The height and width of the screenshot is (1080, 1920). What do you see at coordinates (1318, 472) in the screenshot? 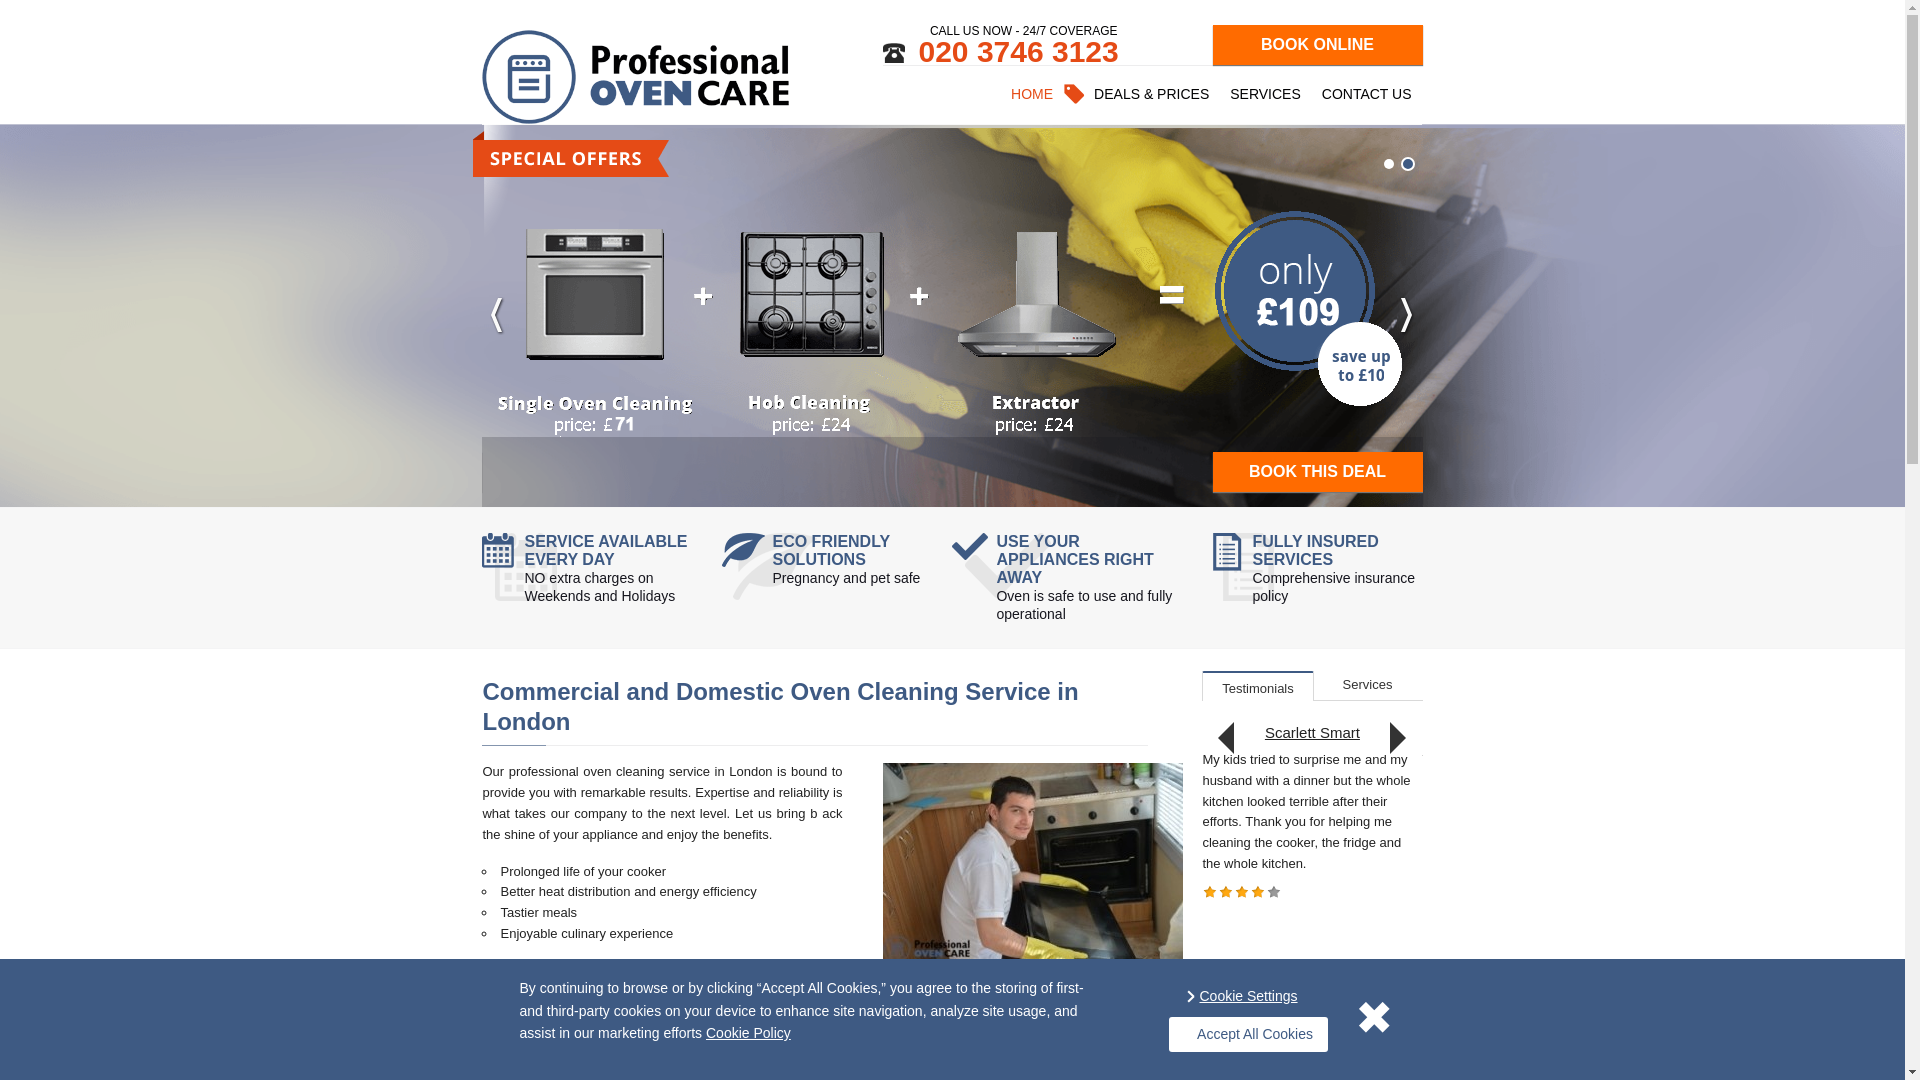
I see `BOOK THIS DEAL` at bounding box center [1318, 472].